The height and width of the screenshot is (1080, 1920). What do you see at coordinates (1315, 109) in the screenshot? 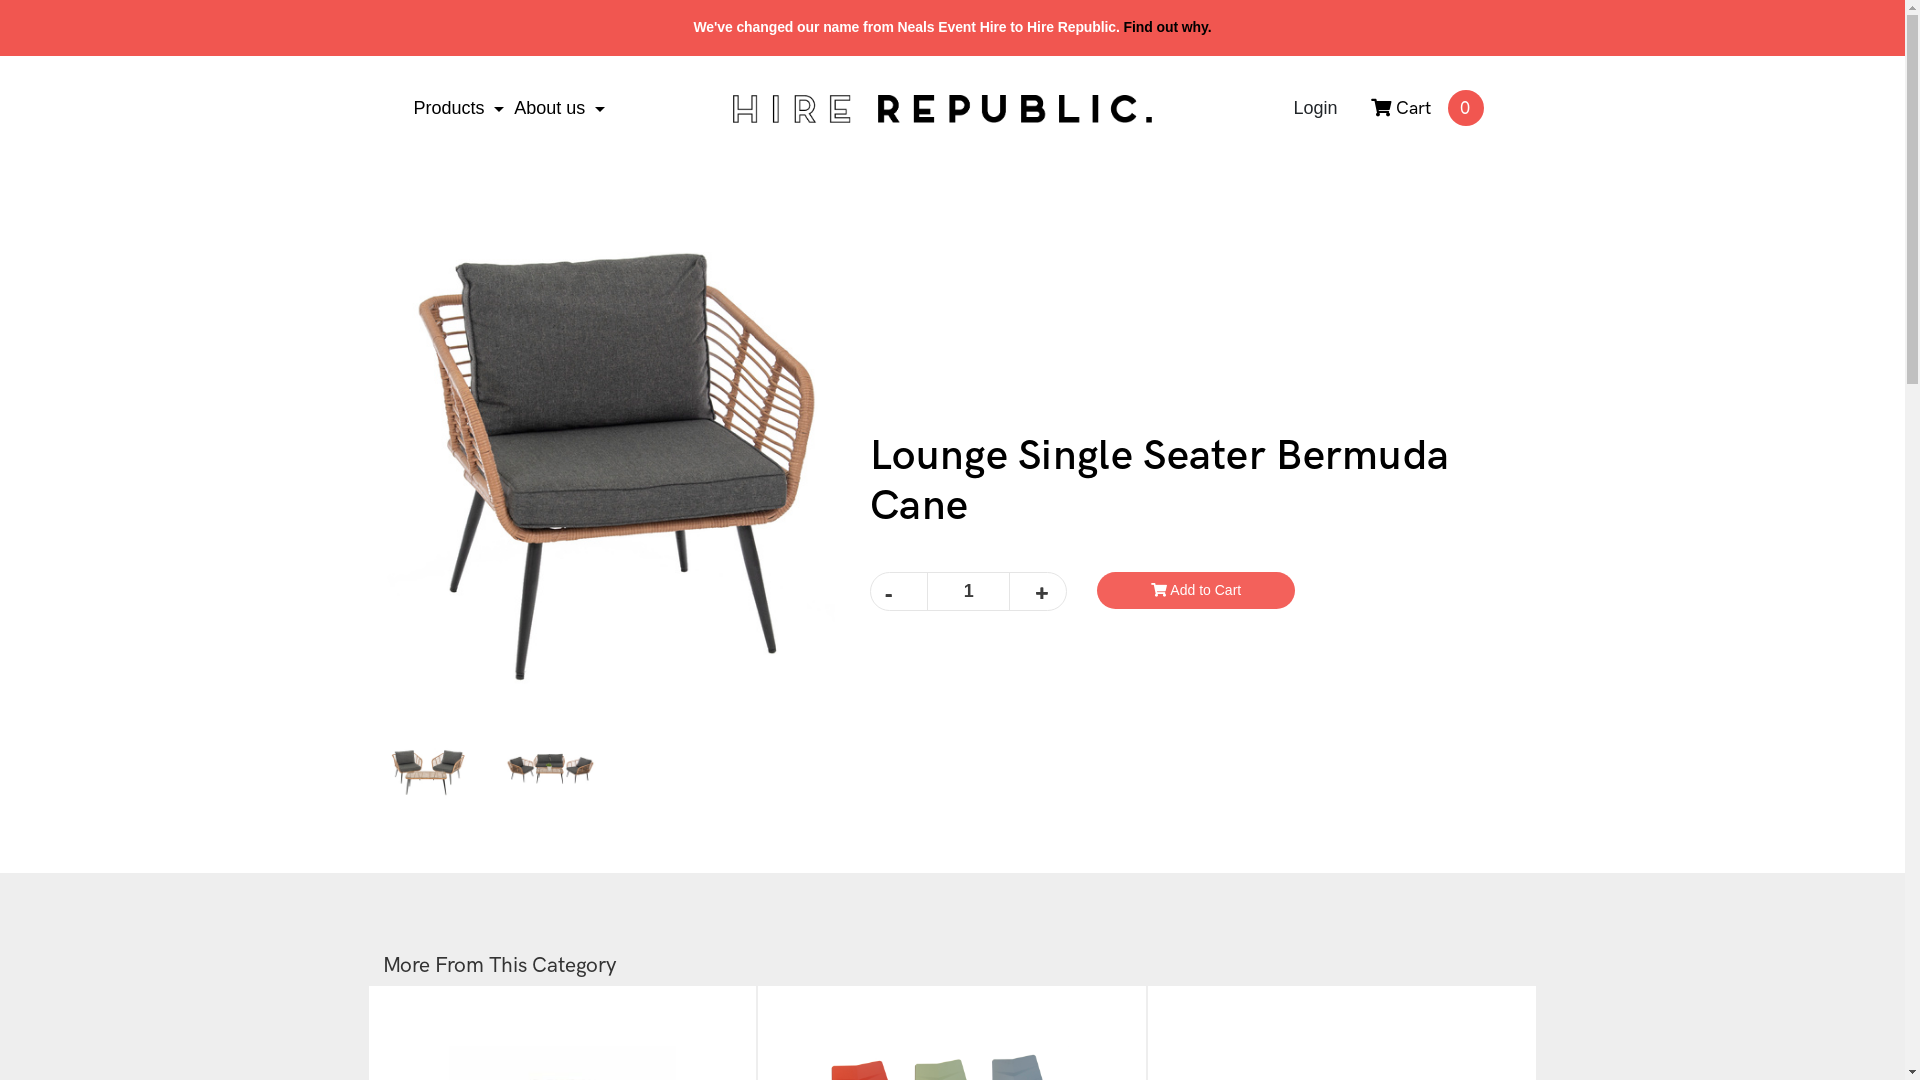
I see `Login` at bounding box center [1315, 109].